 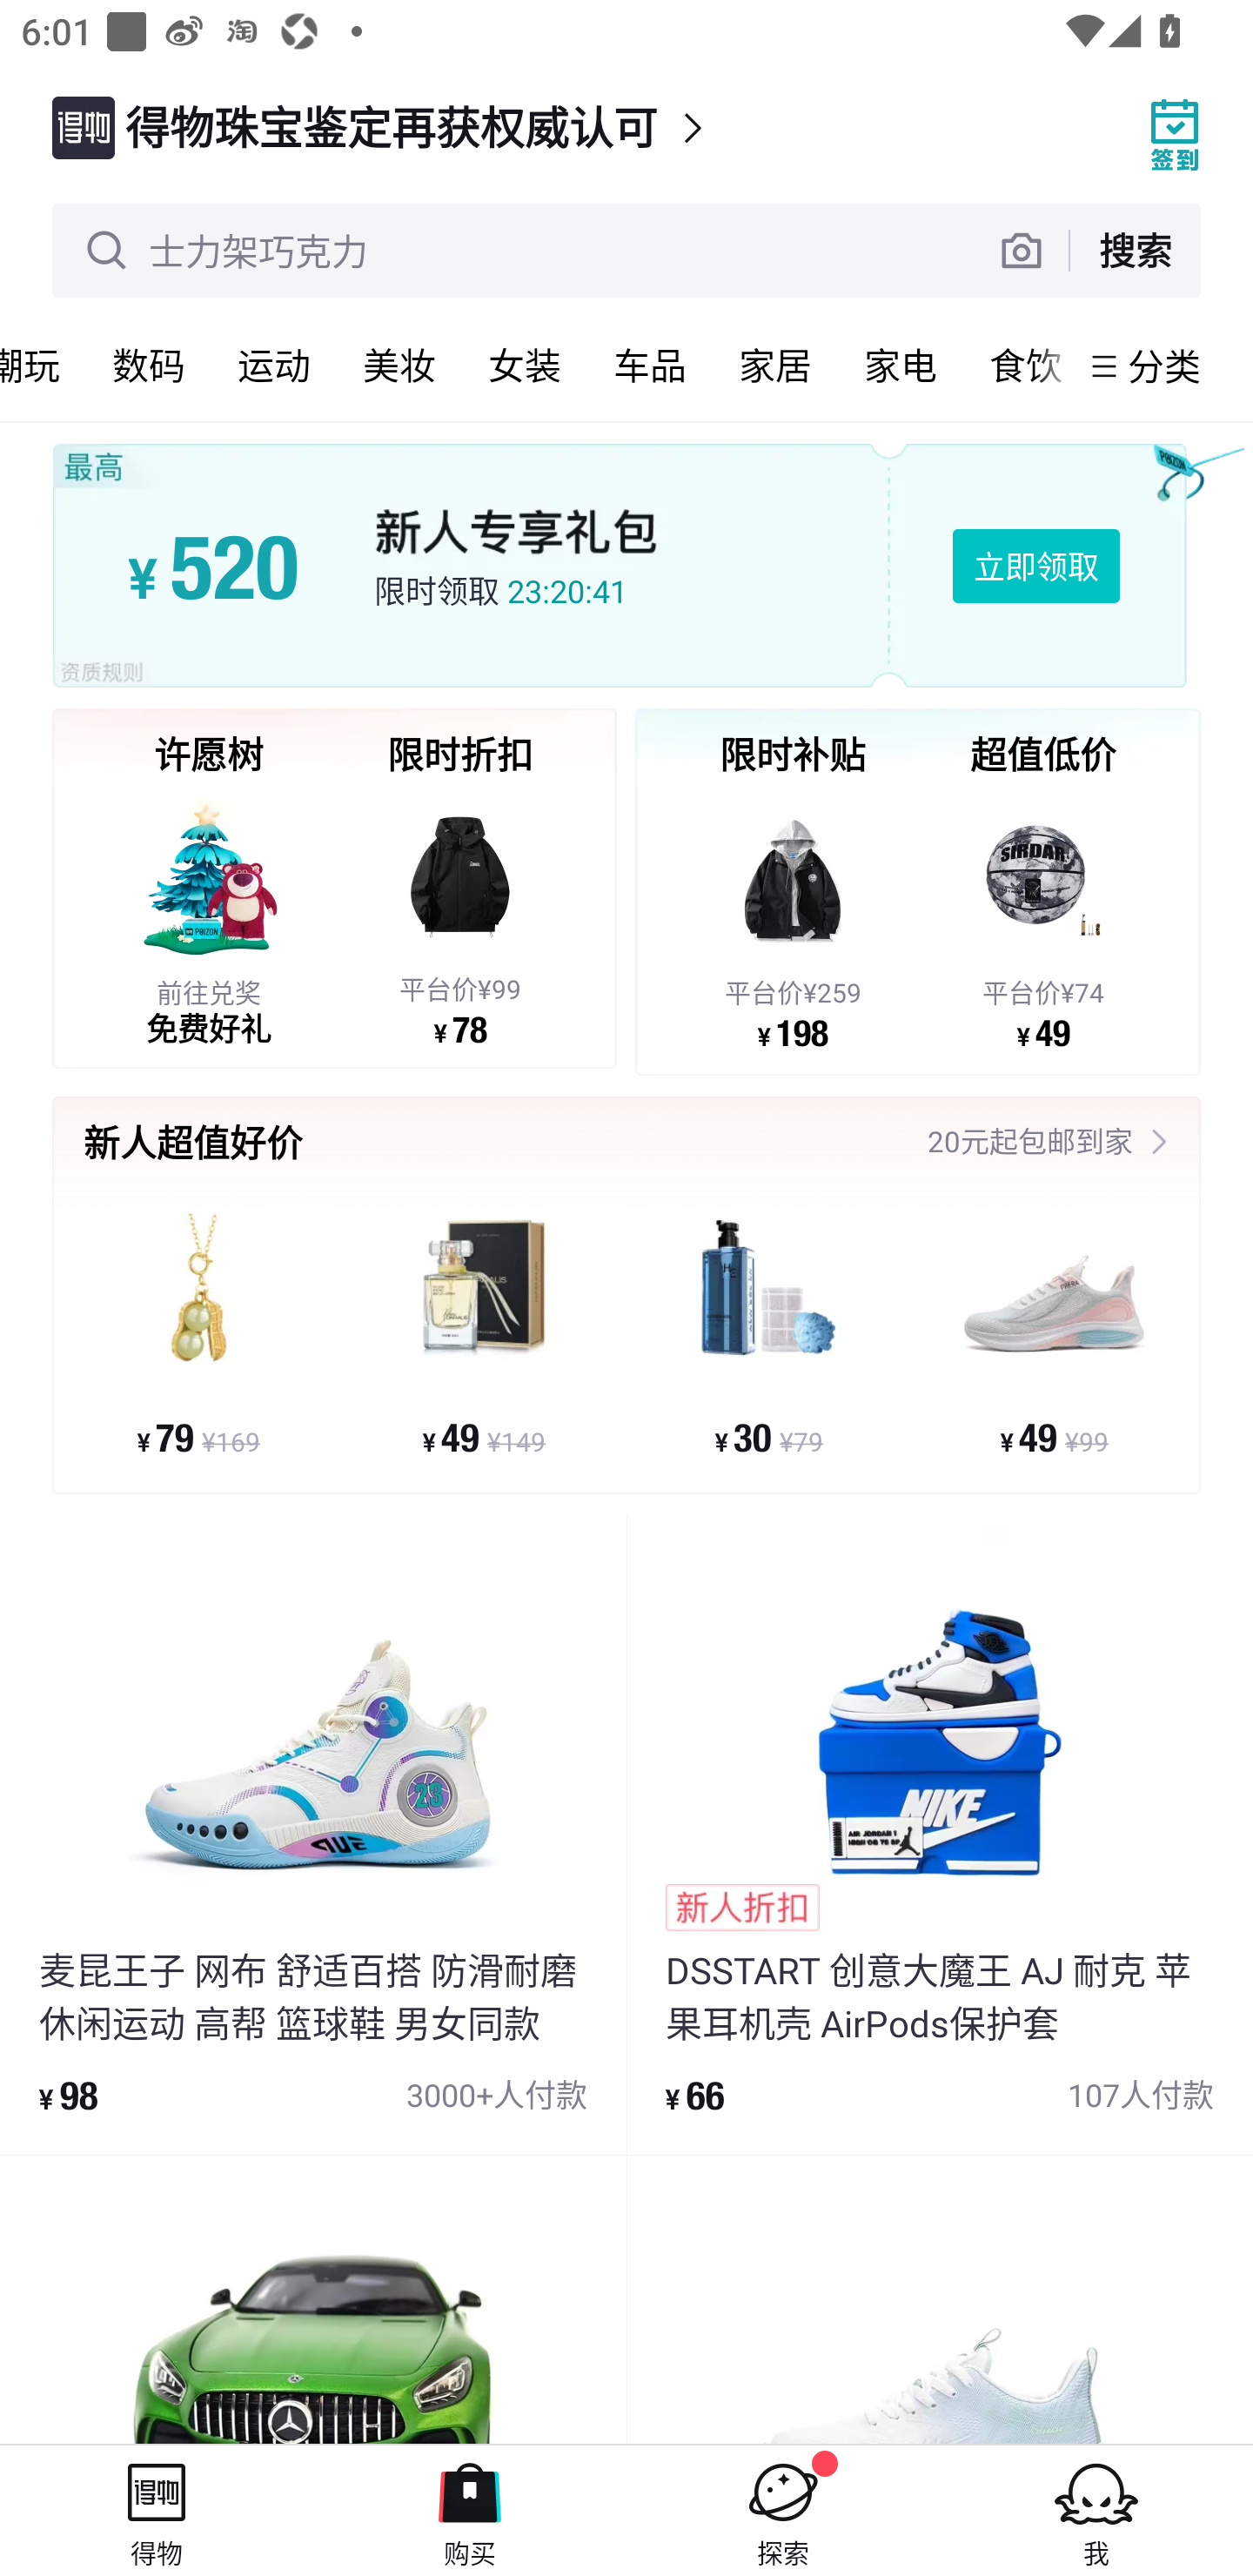 I want to click on ¥ 30 ¥79, so click(x=769, y=1332).